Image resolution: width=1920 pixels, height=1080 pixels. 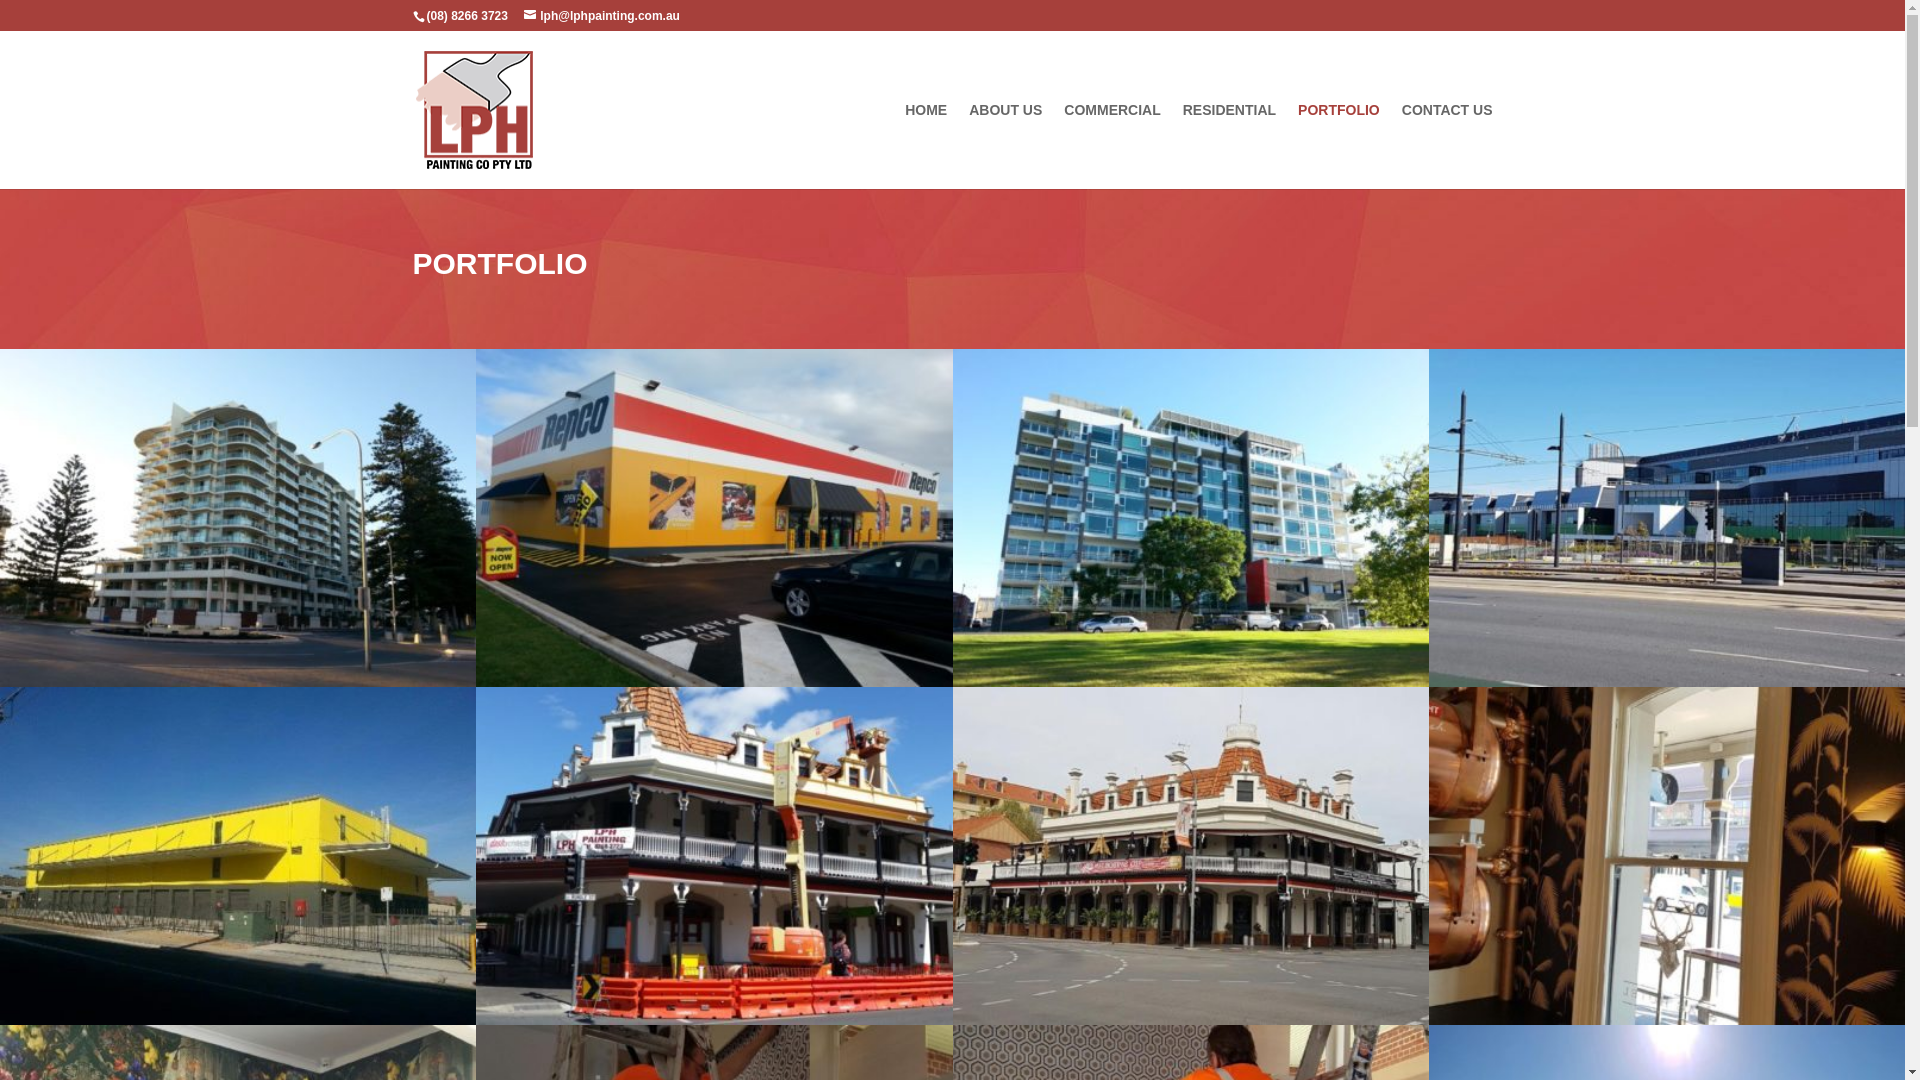 I want to click on Liberty Towers, so click(x=238, y=682).